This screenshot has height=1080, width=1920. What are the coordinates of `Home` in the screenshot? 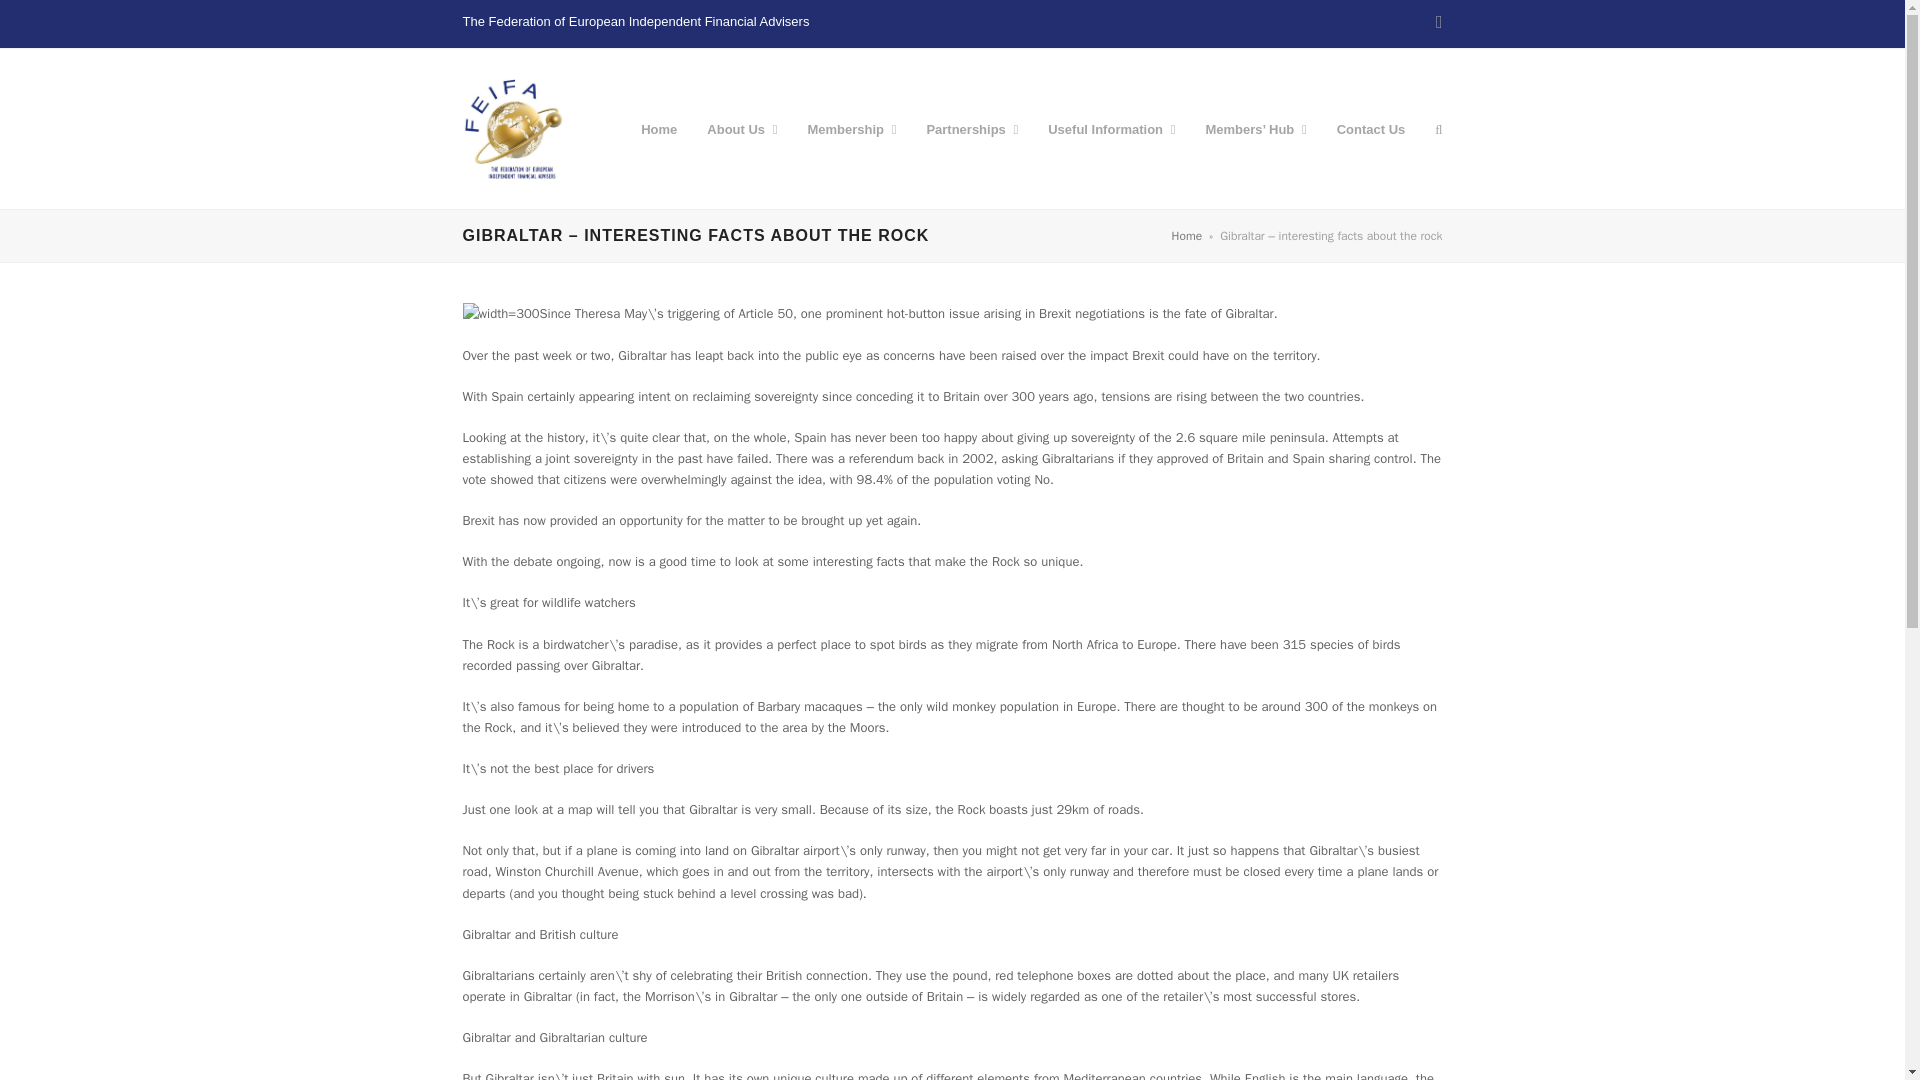 It's located at (658, 128).